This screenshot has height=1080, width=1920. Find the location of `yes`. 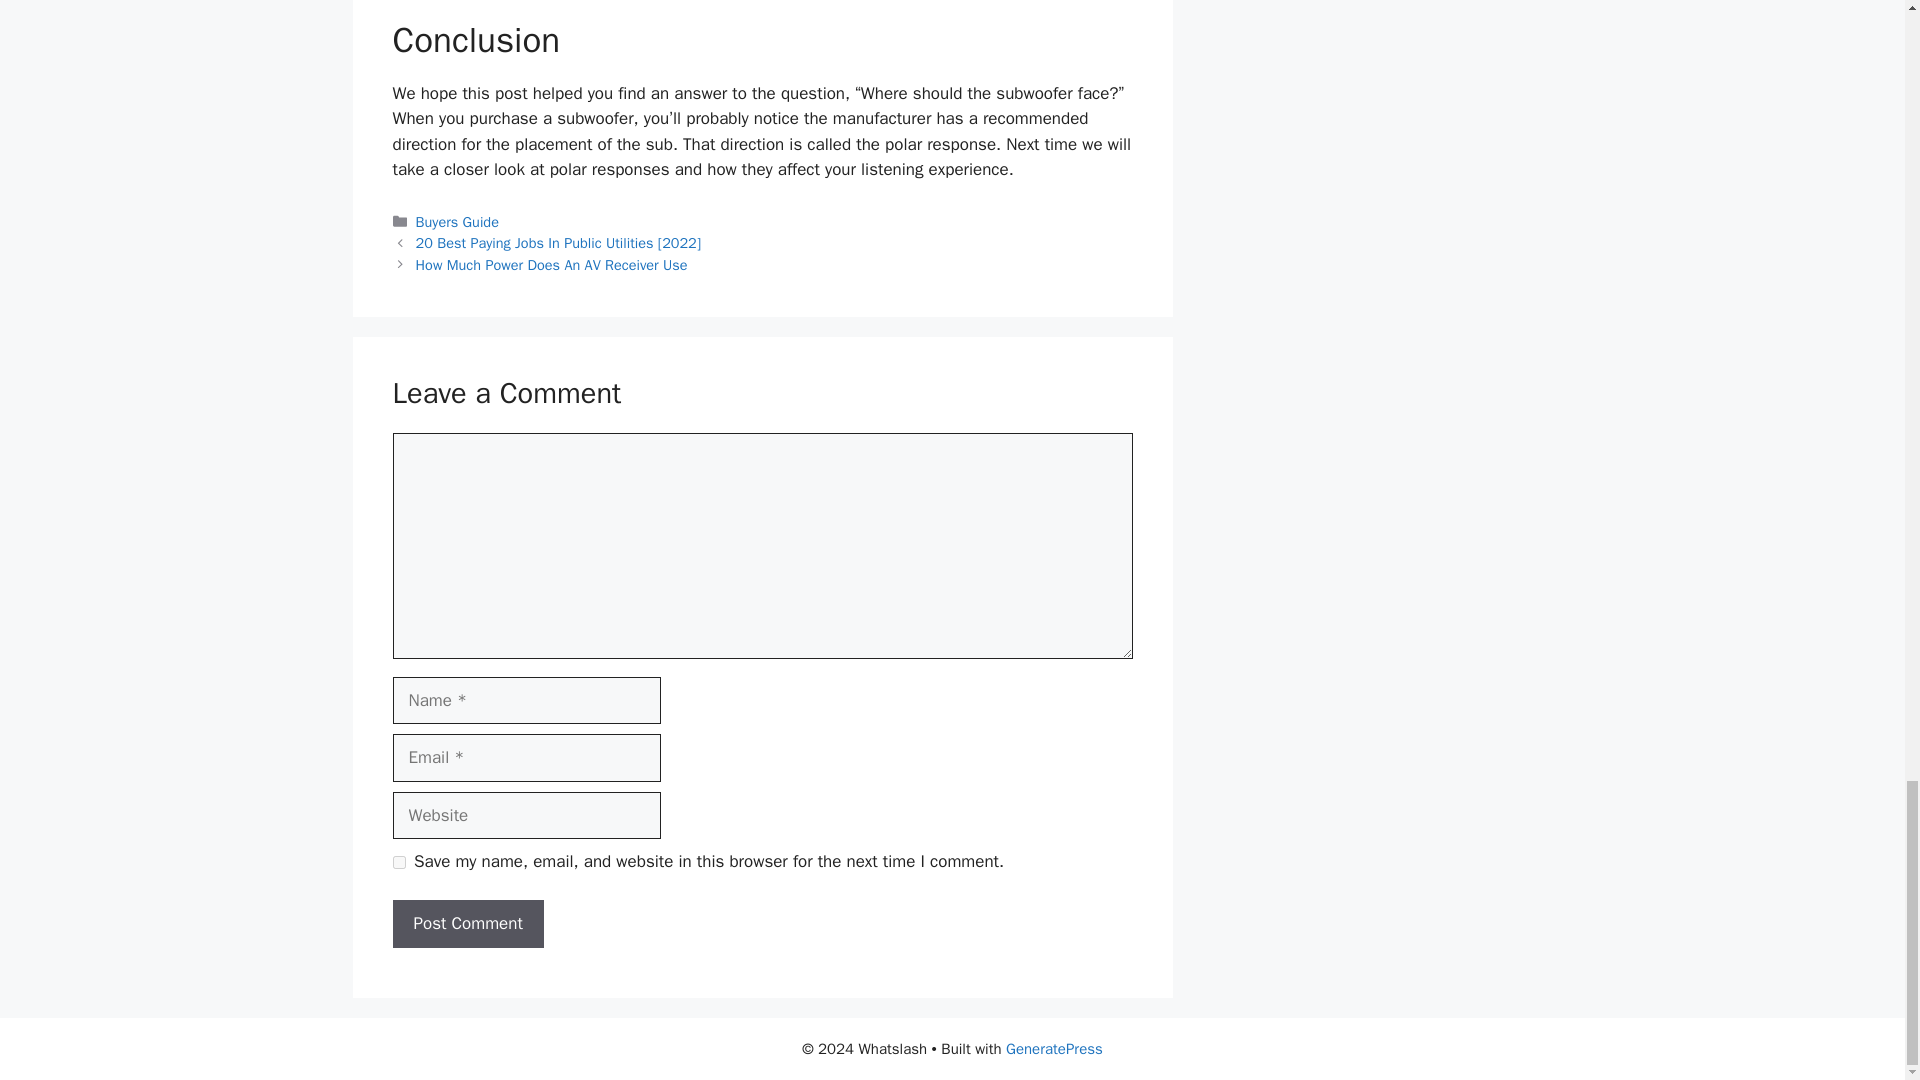

yes is located at coordinates (398, 862).